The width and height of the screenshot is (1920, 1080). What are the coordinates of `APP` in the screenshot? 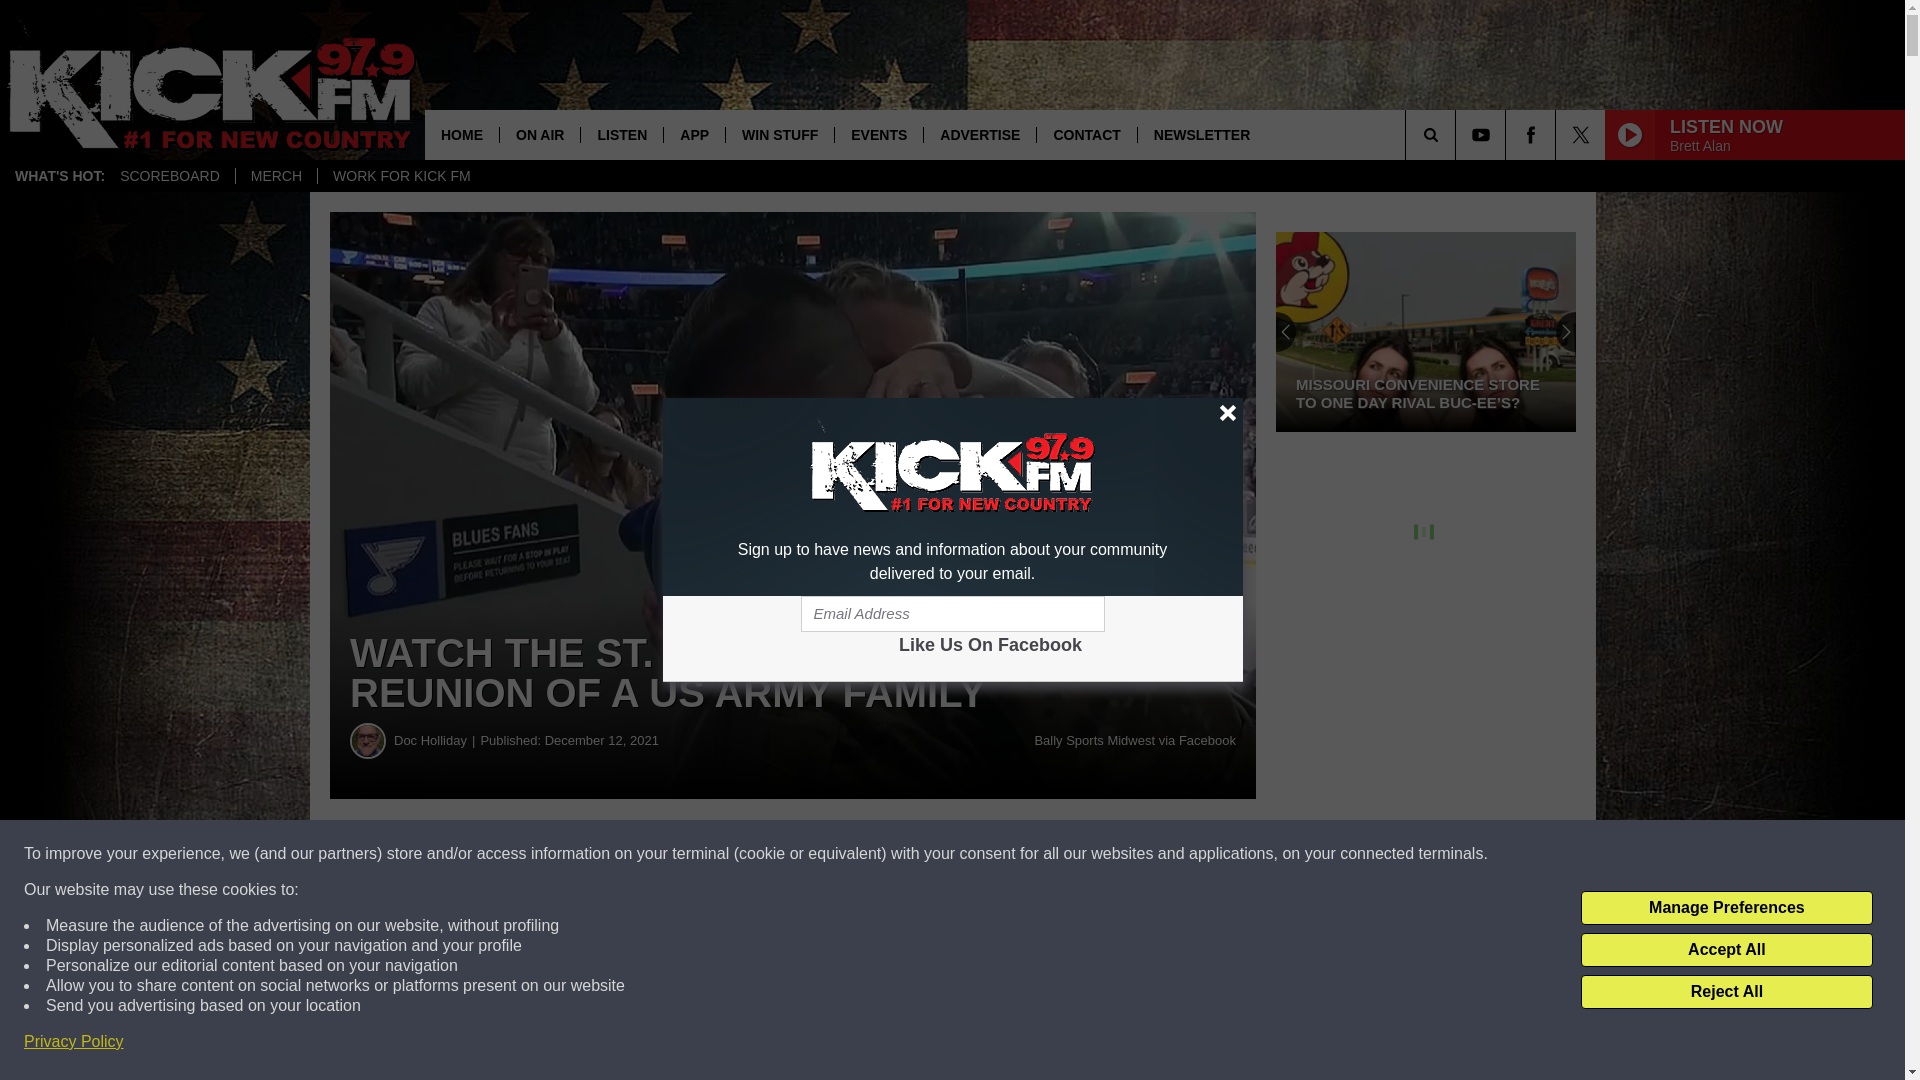 It's located at (694, 134).